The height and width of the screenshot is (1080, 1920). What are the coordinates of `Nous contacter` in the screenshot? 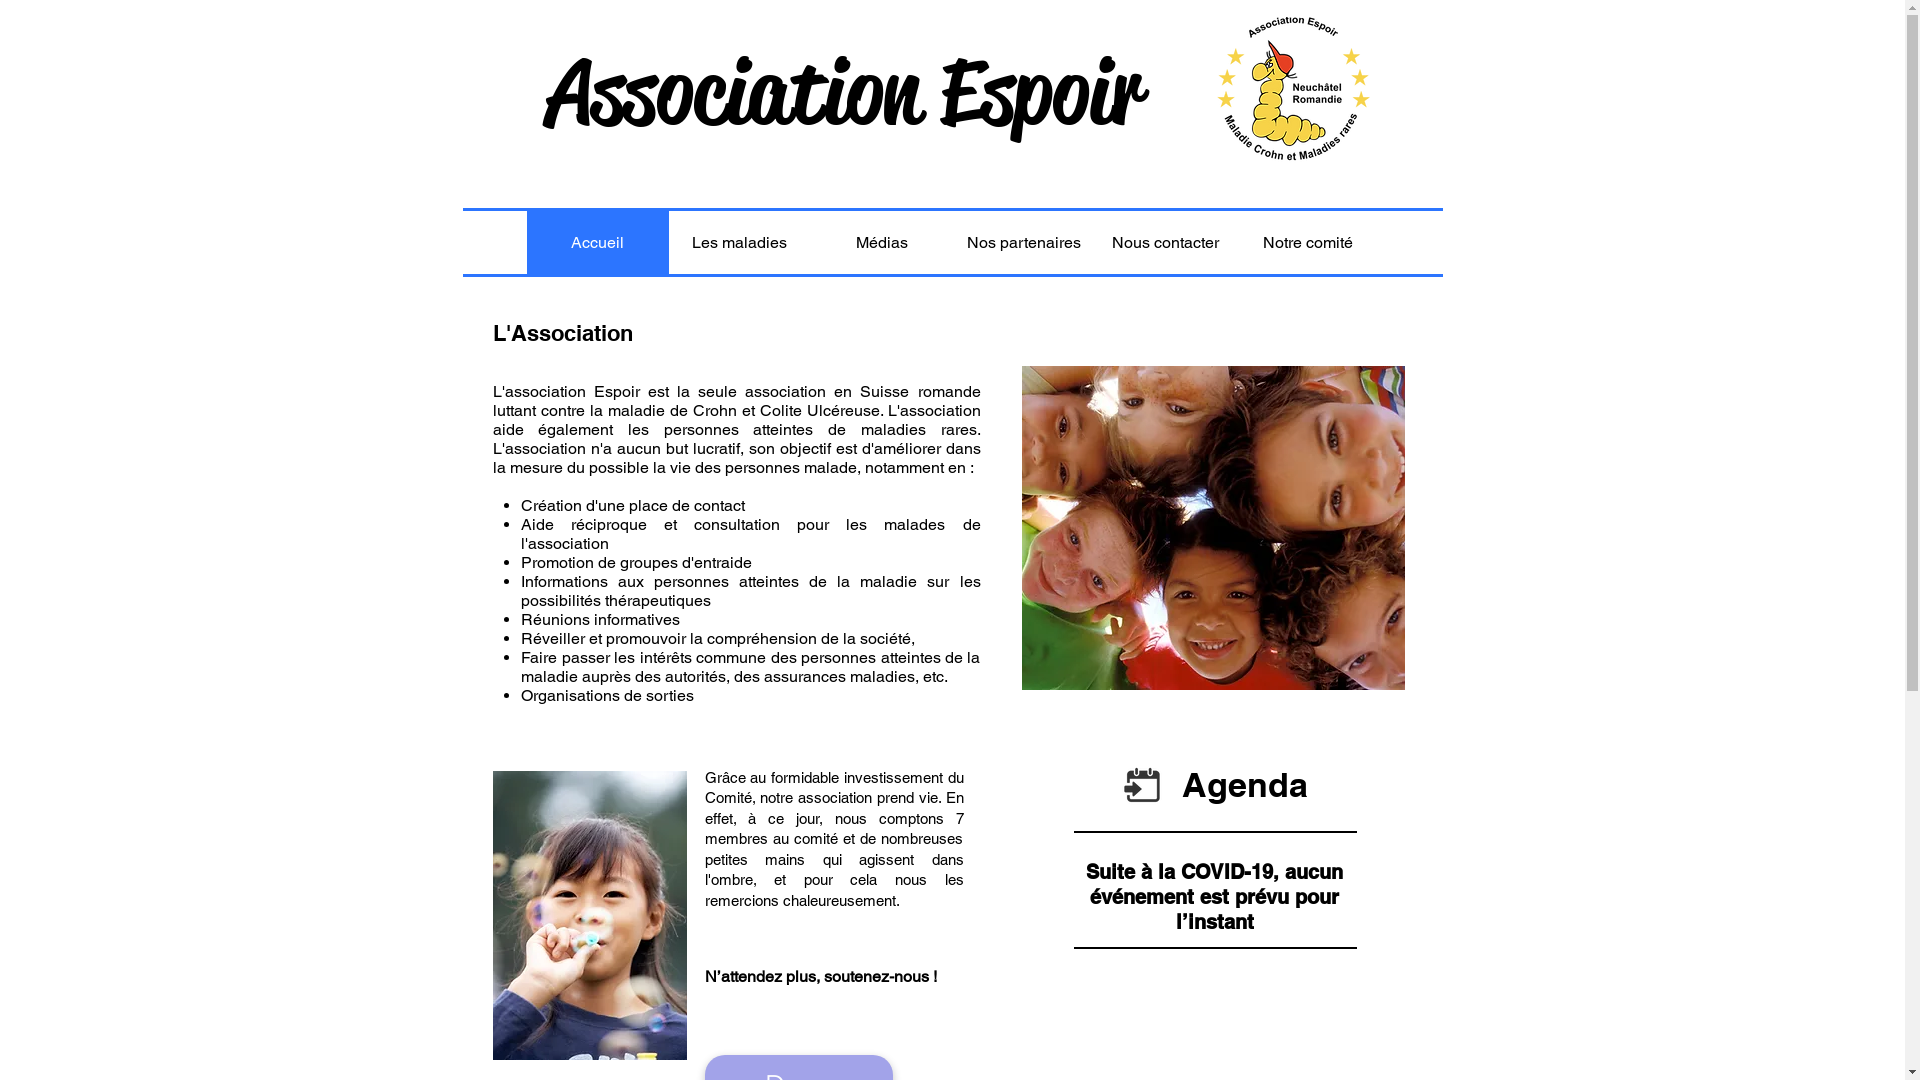 It's located at (1165, 242).